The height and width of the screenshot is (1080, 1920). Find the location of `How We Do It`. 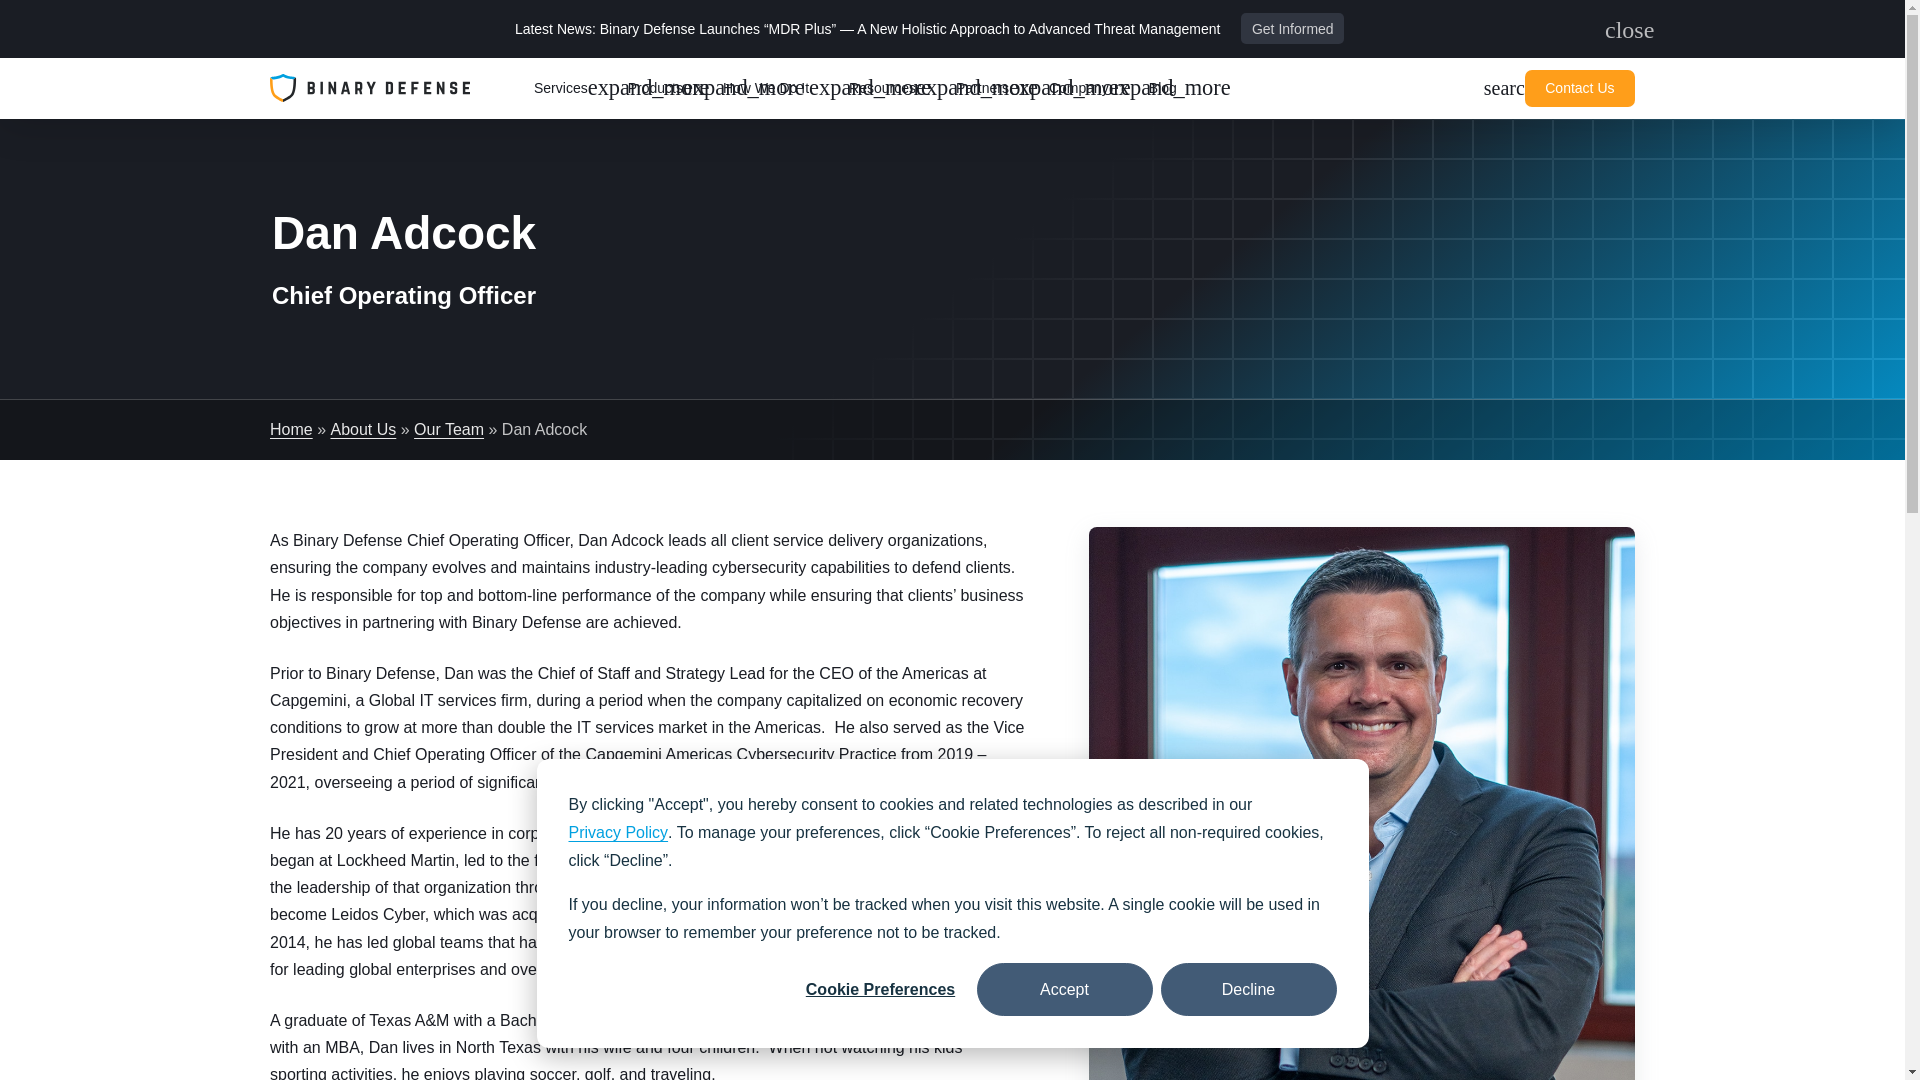

How We Do It is located at coordinates (572, 88).